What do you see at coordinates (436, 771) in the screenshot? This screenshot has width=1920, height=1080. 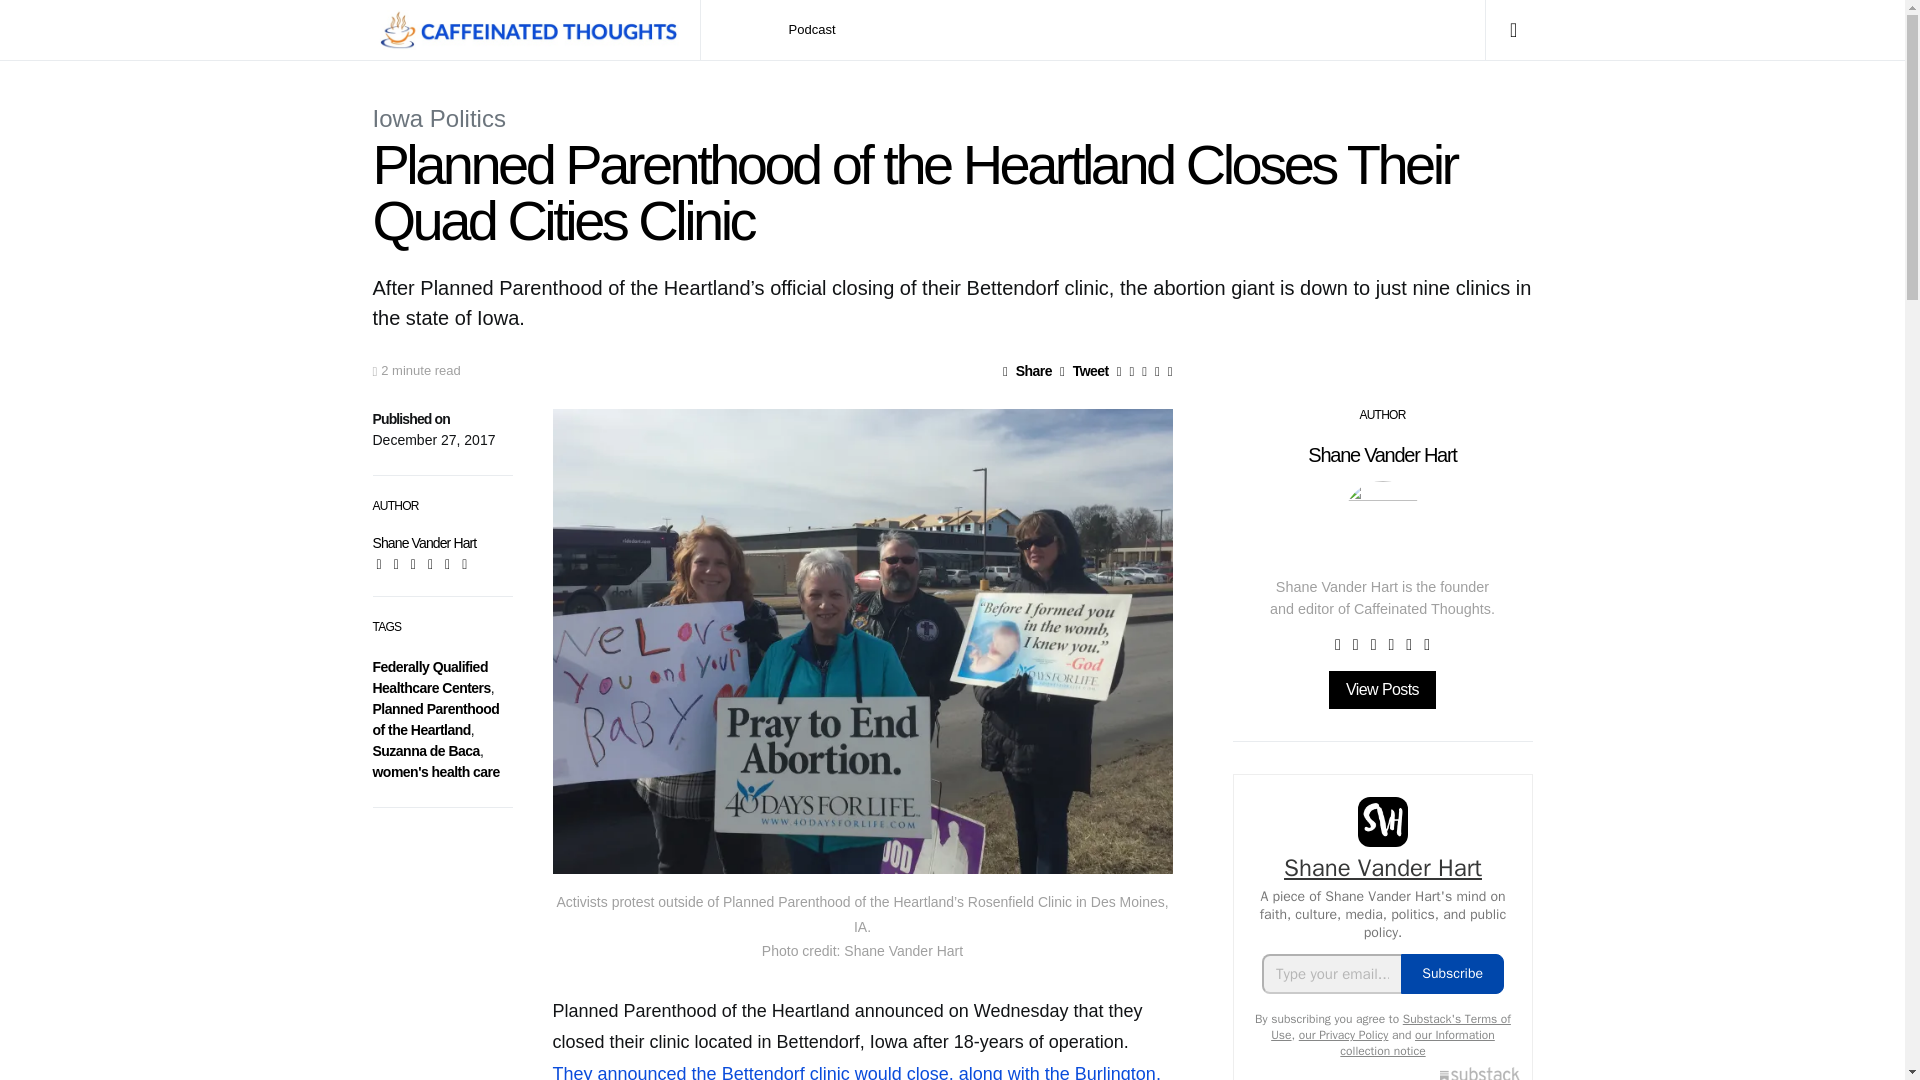 I see `women's health care` at bounding box center [436, 771].